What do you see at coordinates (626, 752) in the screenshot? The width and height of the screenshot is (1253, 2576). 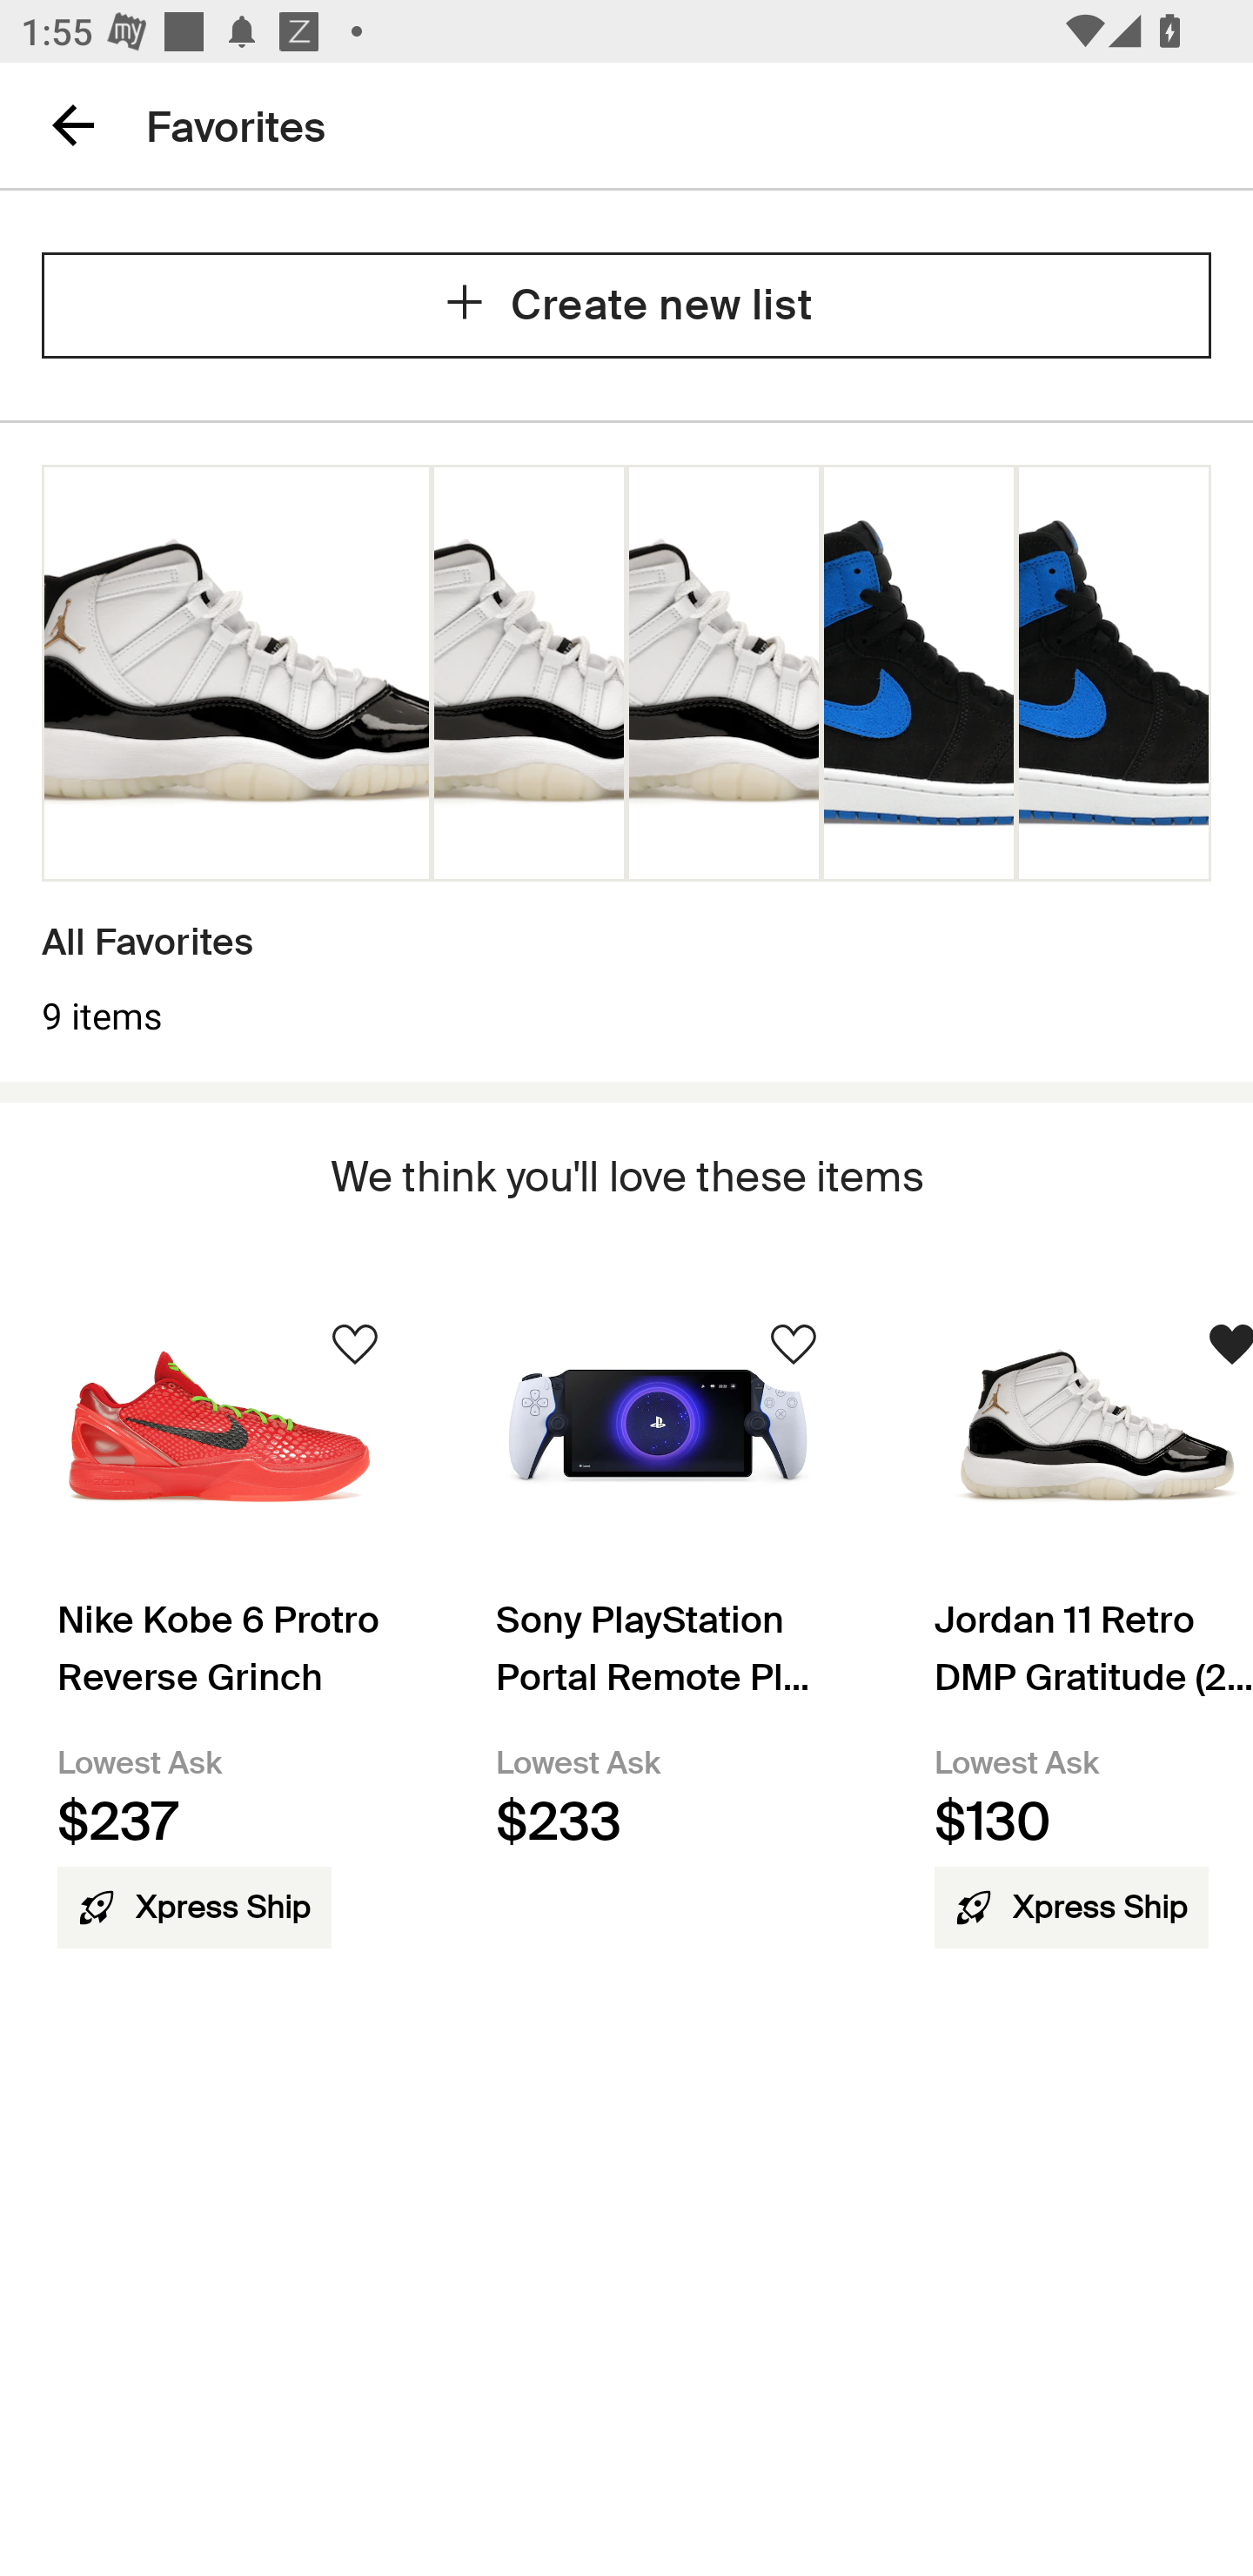 I see `All Favorites 9 items` at bounding box center [626, 752].